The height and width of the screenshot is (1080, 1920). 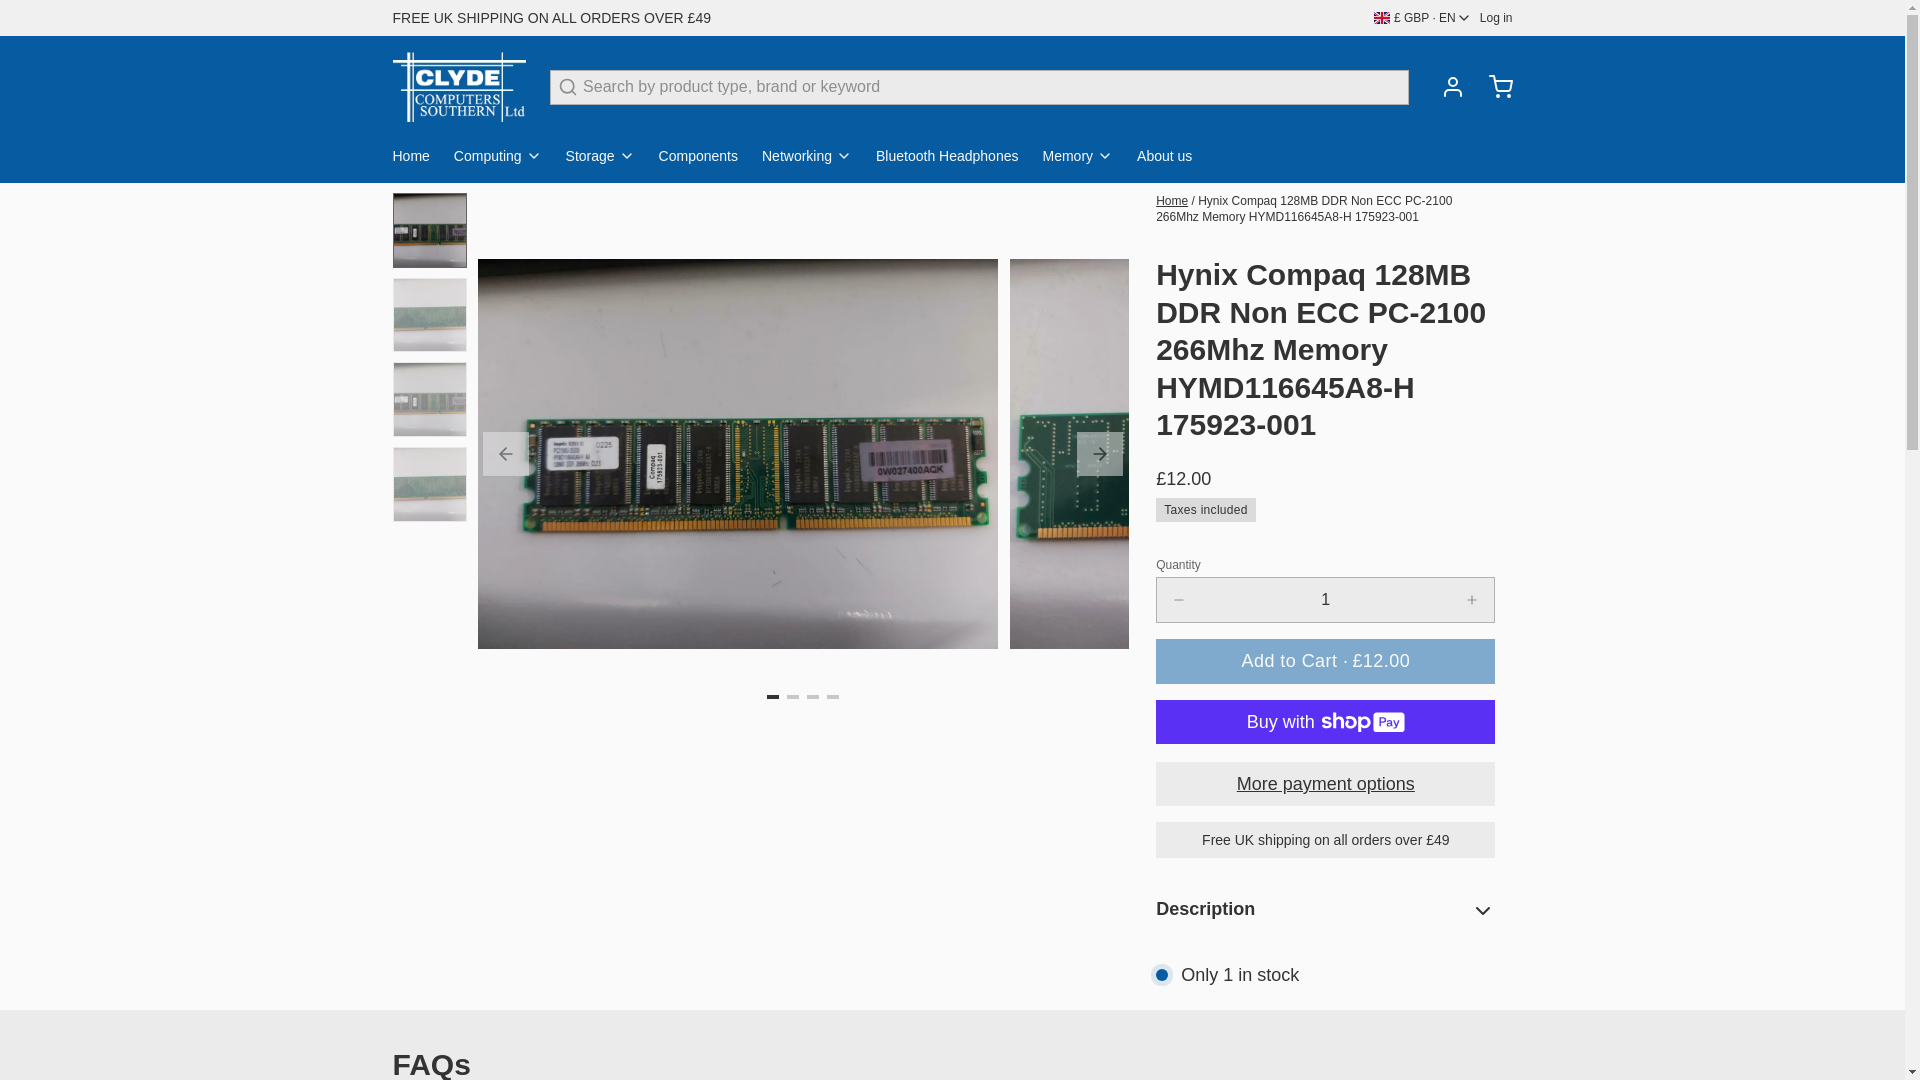 What do you see at coordinates (608, 160) in the screenshot?
I see `Storage` at bounding box center [608, 160].